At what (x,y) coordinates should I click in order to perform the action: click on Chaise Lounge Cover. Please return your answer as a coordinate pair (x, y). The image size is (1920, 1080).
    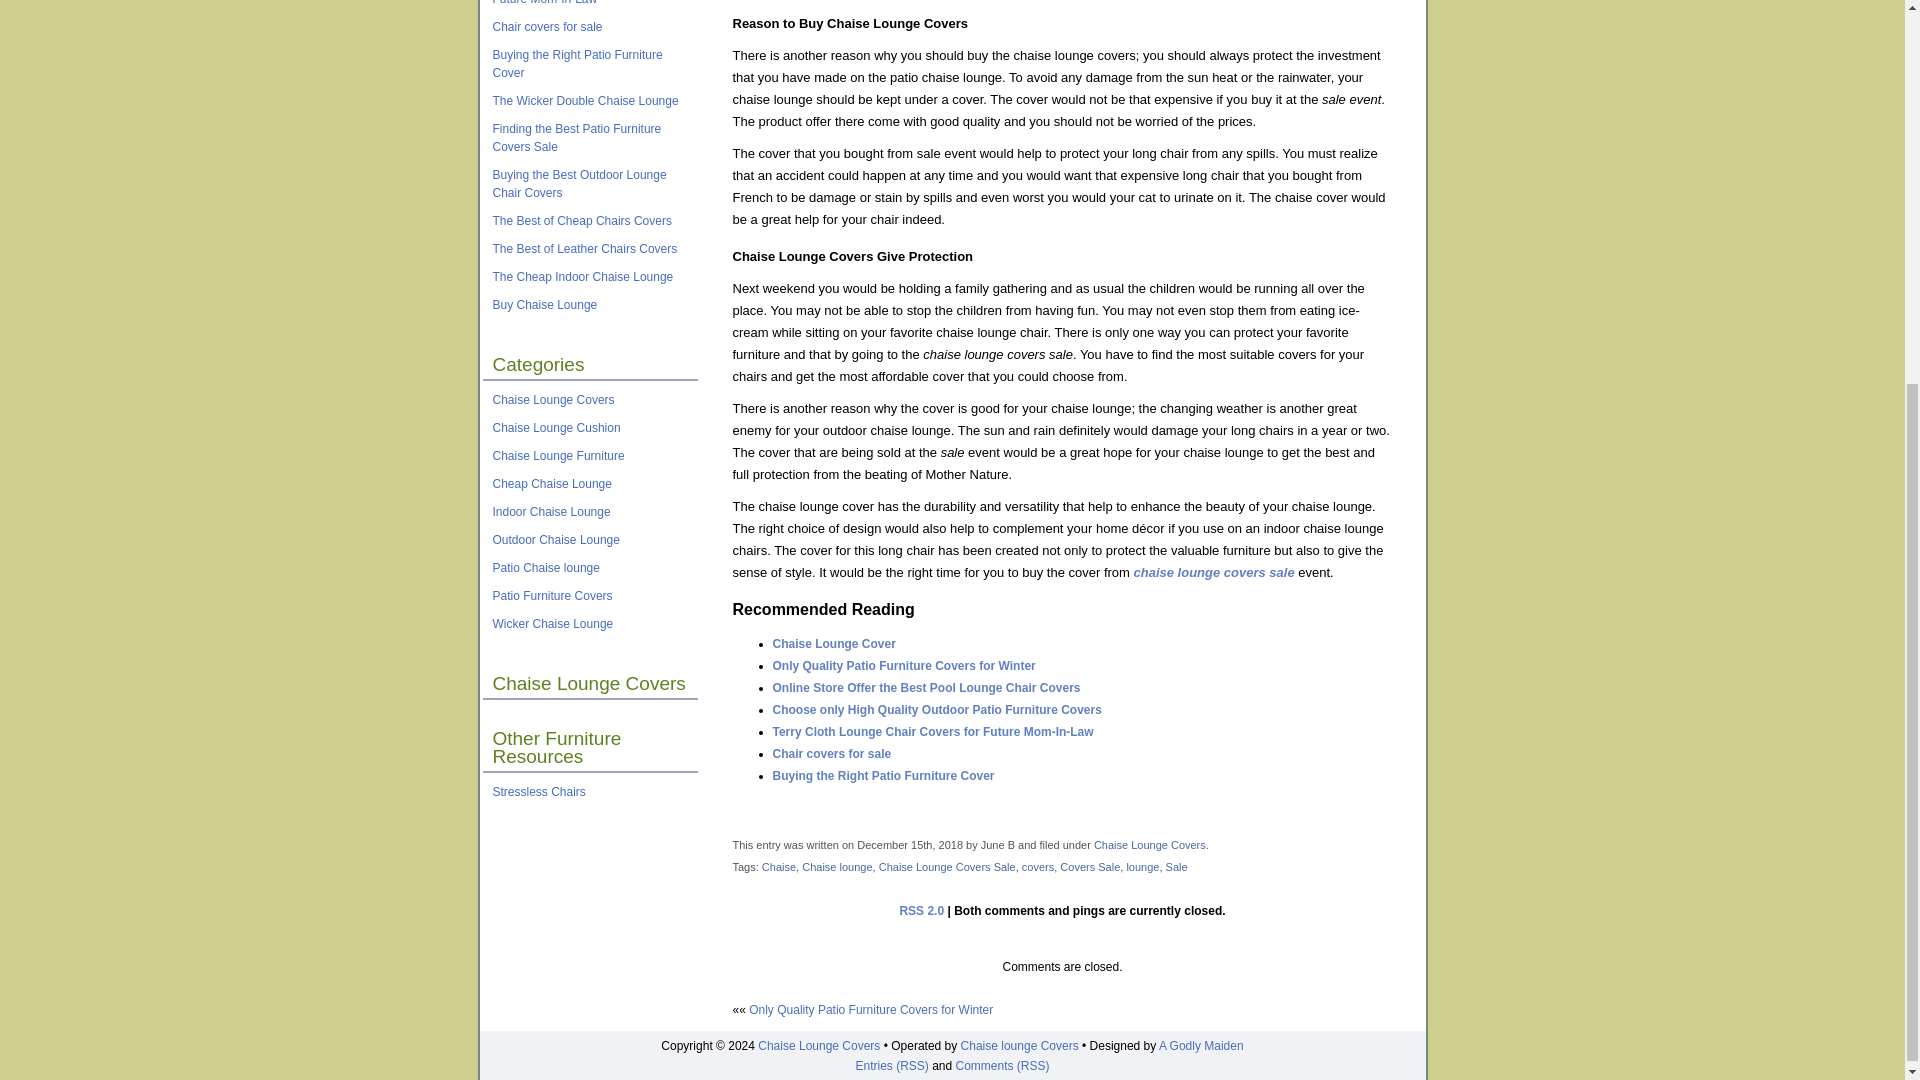
    Looking at the image, I should click on (832, 644).